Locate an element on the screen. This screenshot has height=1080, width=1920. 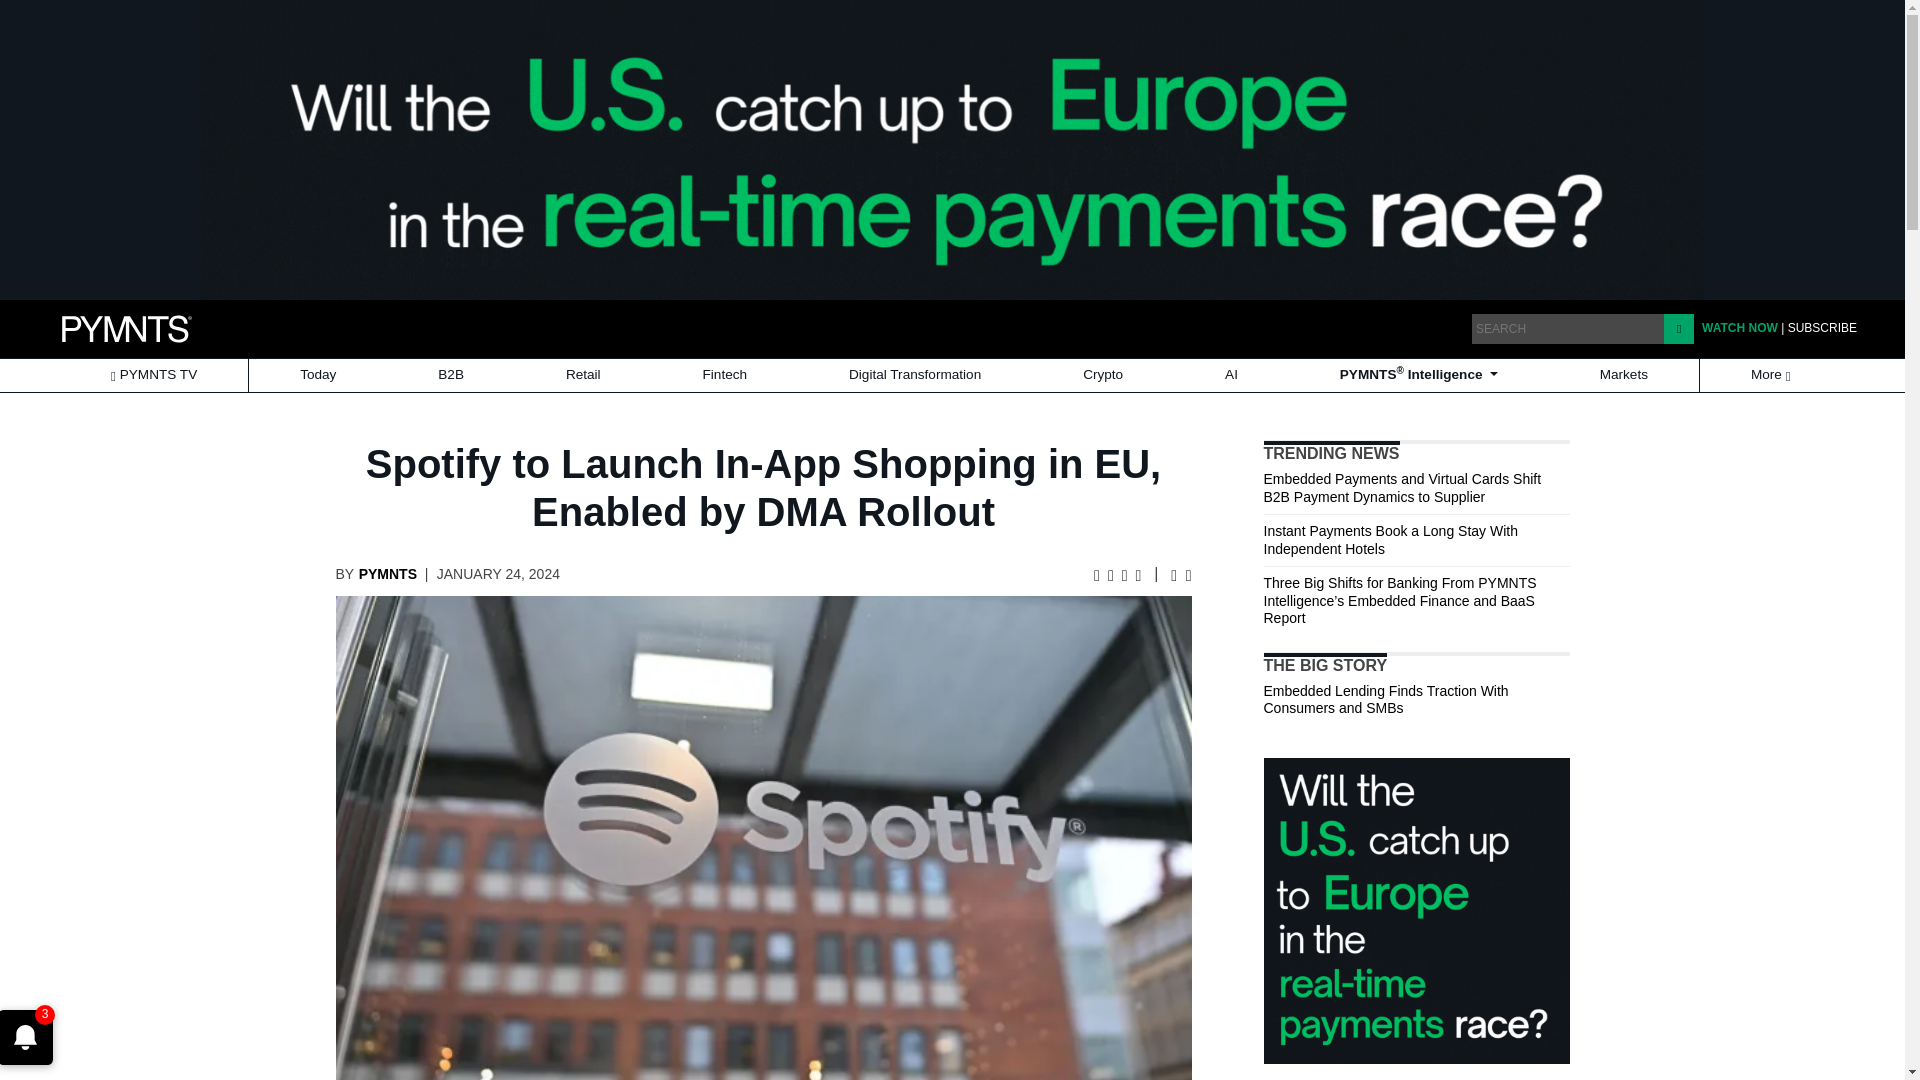
 PYMNTS TV is located at coordinates (153, 375).